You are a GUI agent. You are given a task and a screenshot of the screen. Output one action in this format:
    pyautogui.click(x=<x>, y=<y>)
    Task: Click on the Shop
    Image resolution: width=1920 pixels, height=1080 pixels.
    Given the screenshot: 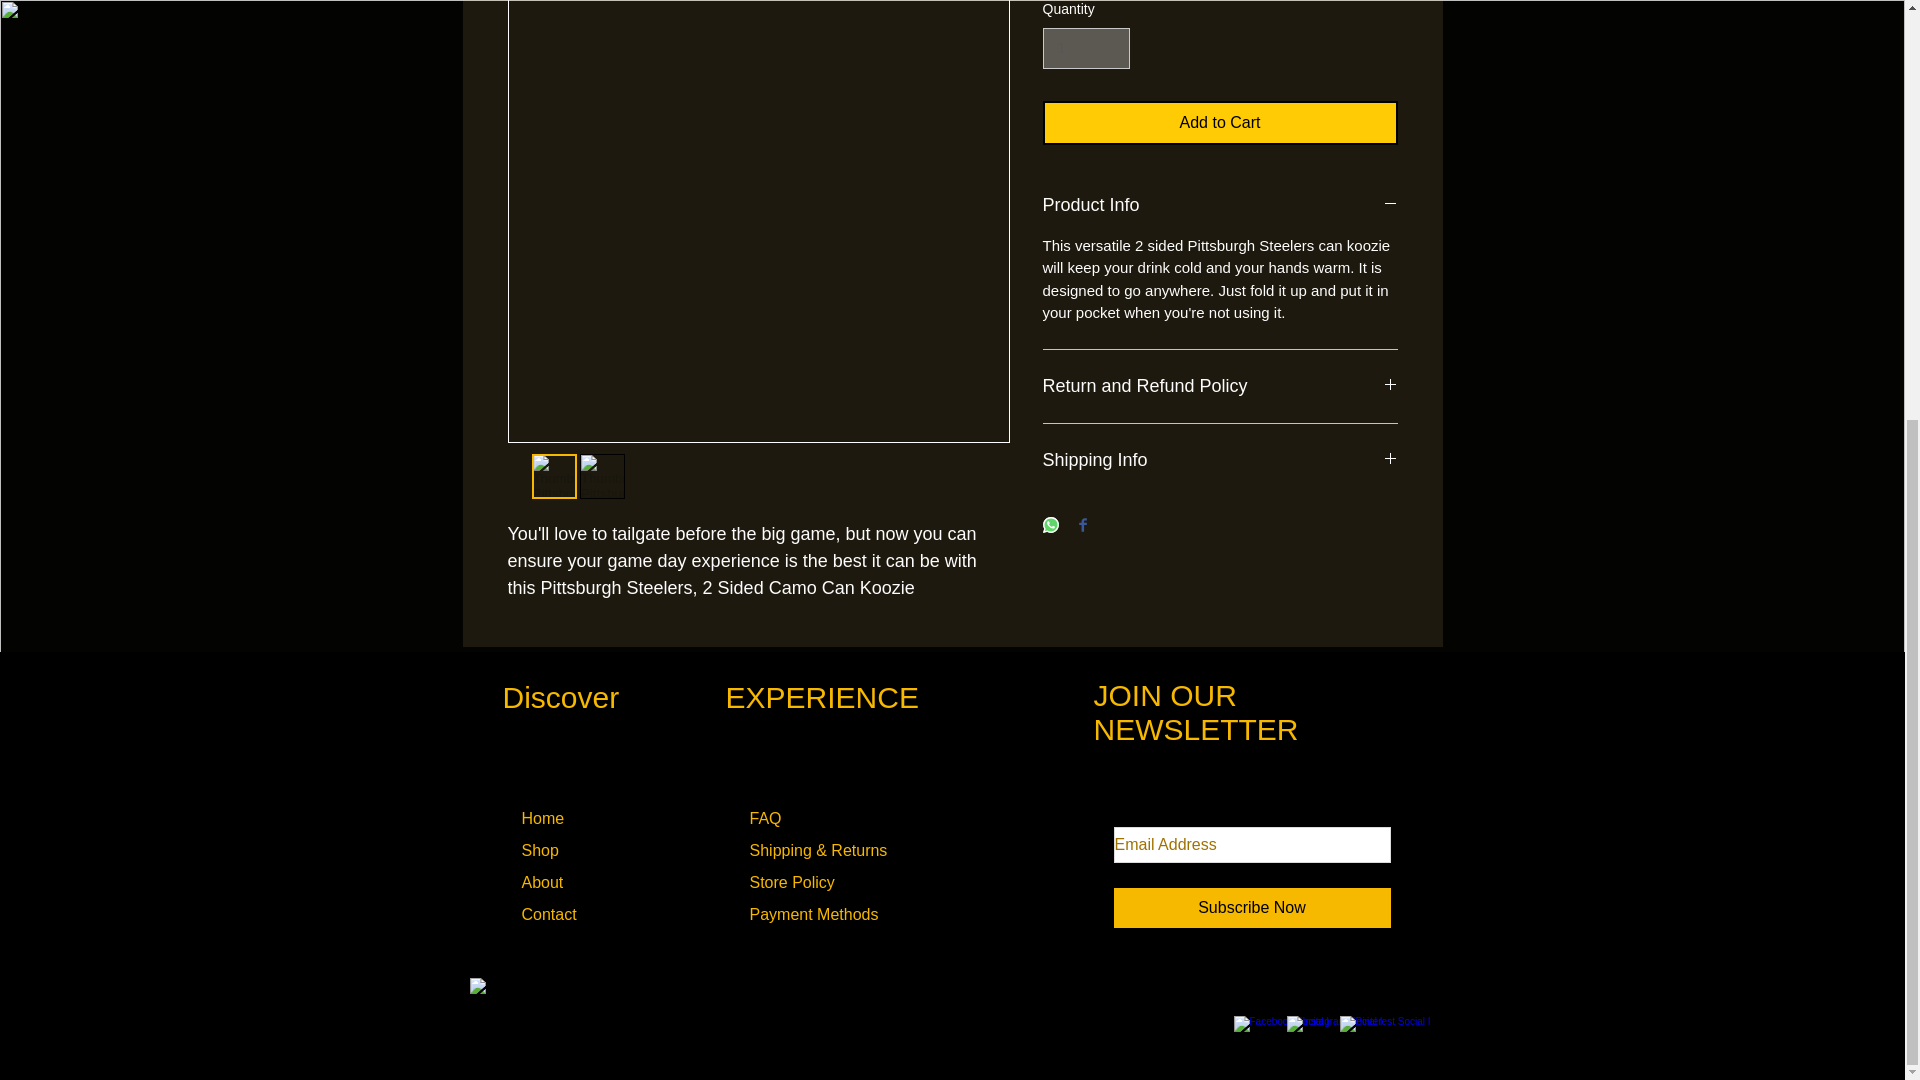 What is the action you would take?
    pyautogui.click(x=540, y=850)
    